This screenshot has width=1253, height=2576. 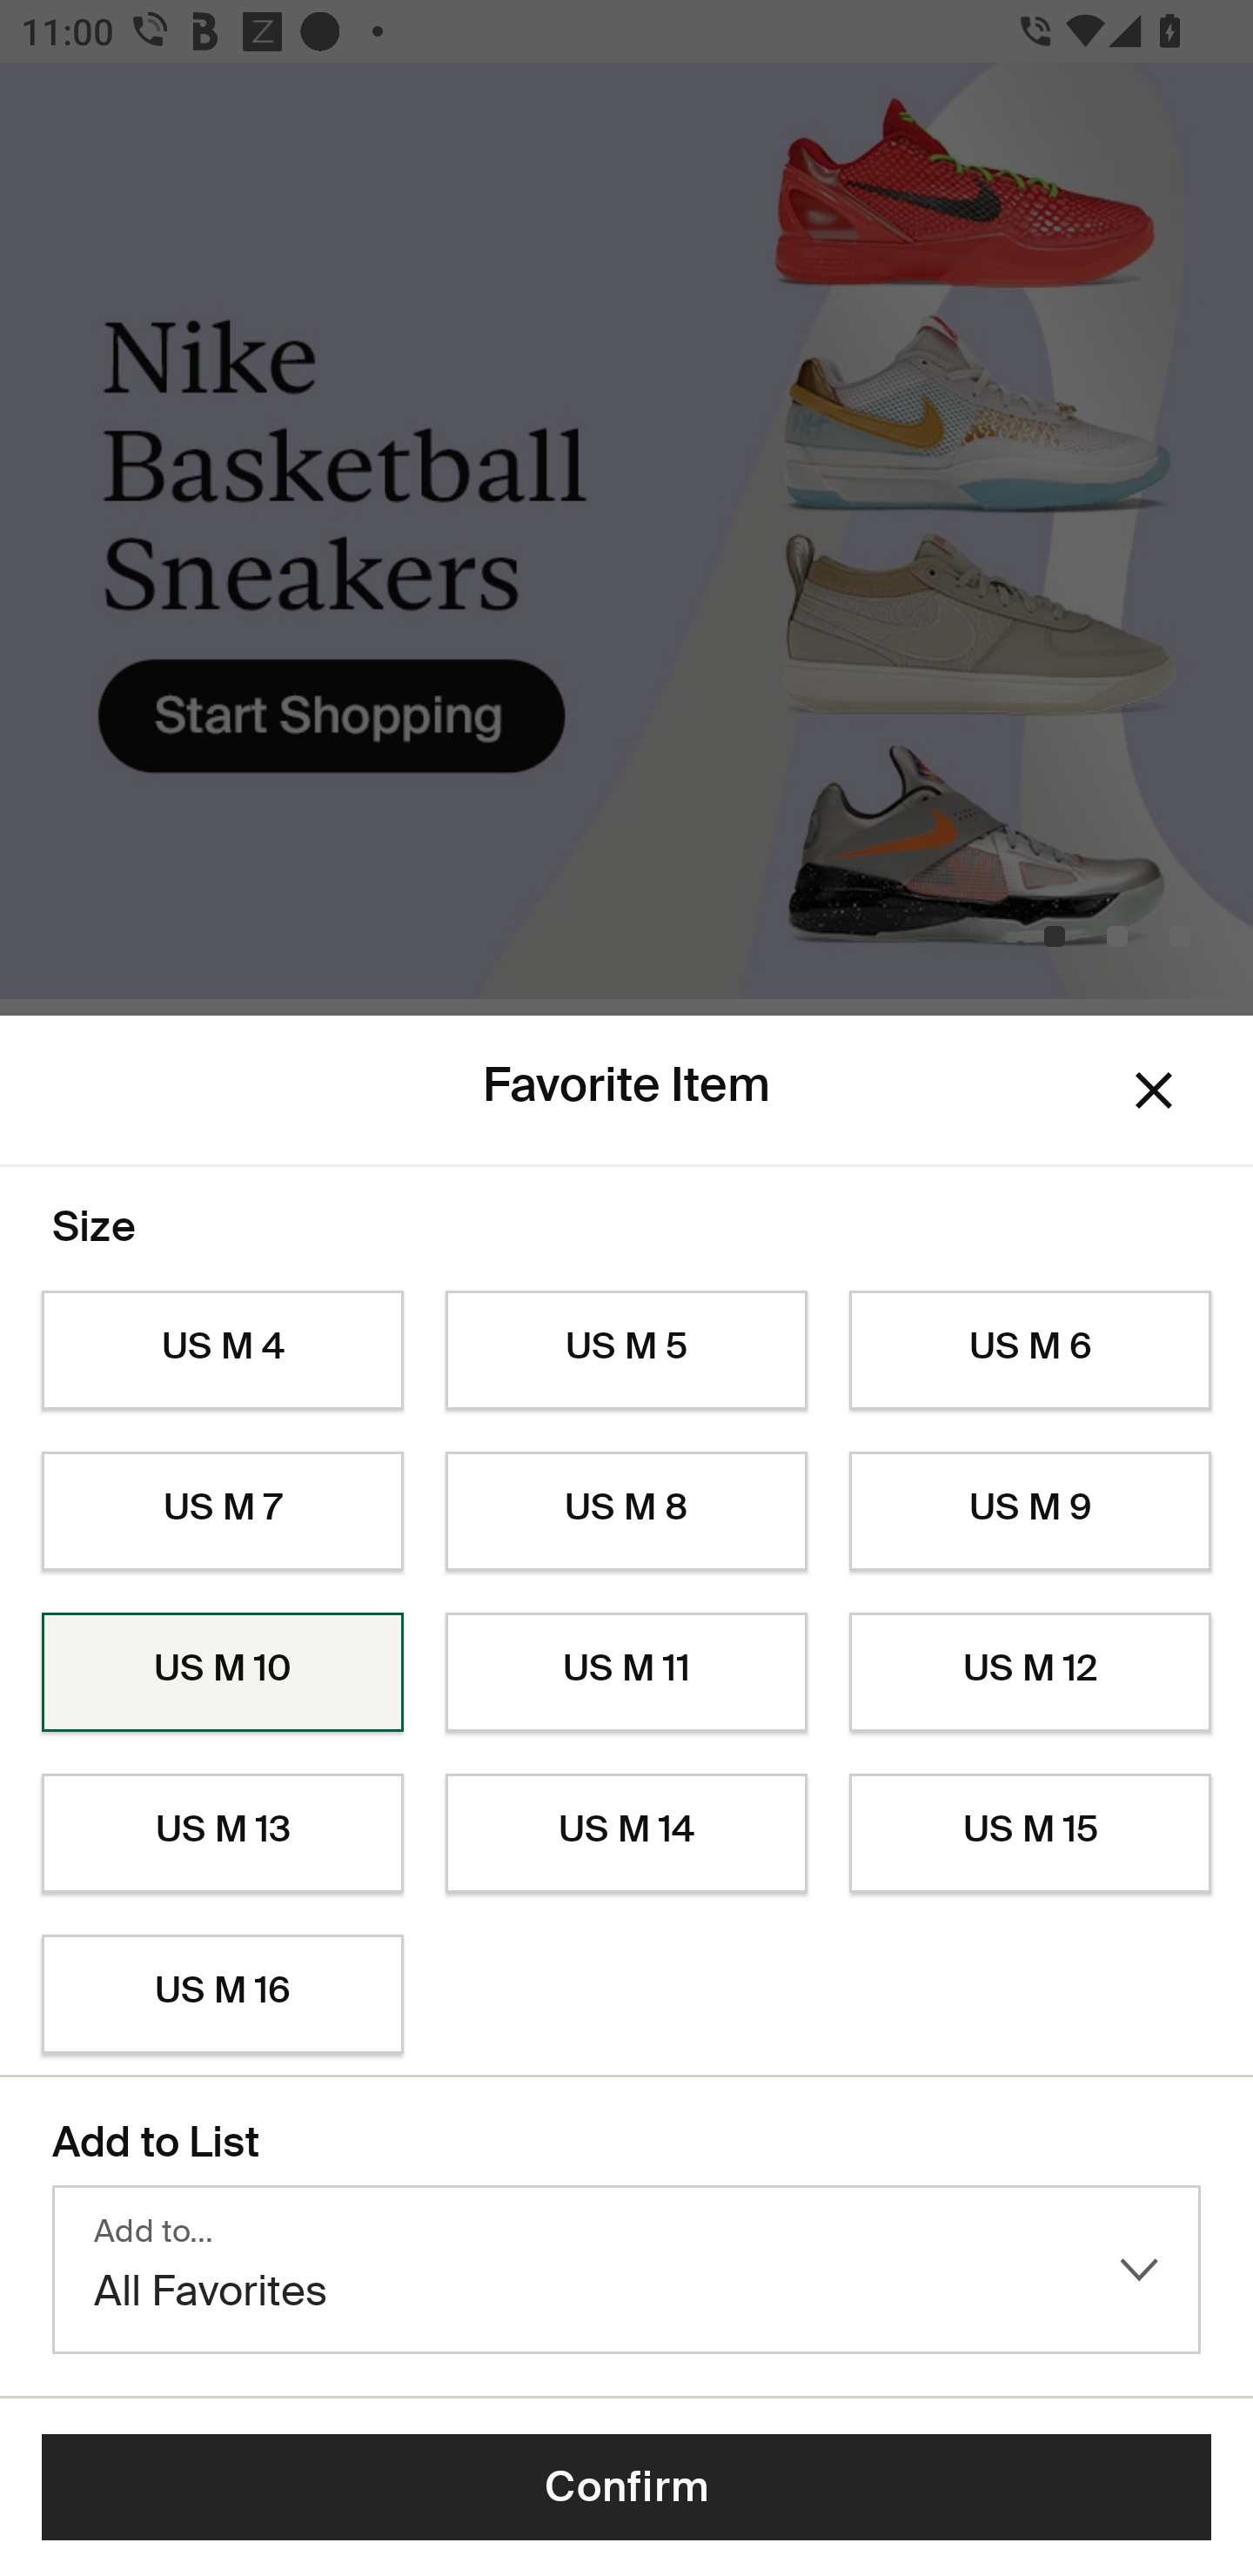 I want to click on US M 10, so click(x=222, y=1673).